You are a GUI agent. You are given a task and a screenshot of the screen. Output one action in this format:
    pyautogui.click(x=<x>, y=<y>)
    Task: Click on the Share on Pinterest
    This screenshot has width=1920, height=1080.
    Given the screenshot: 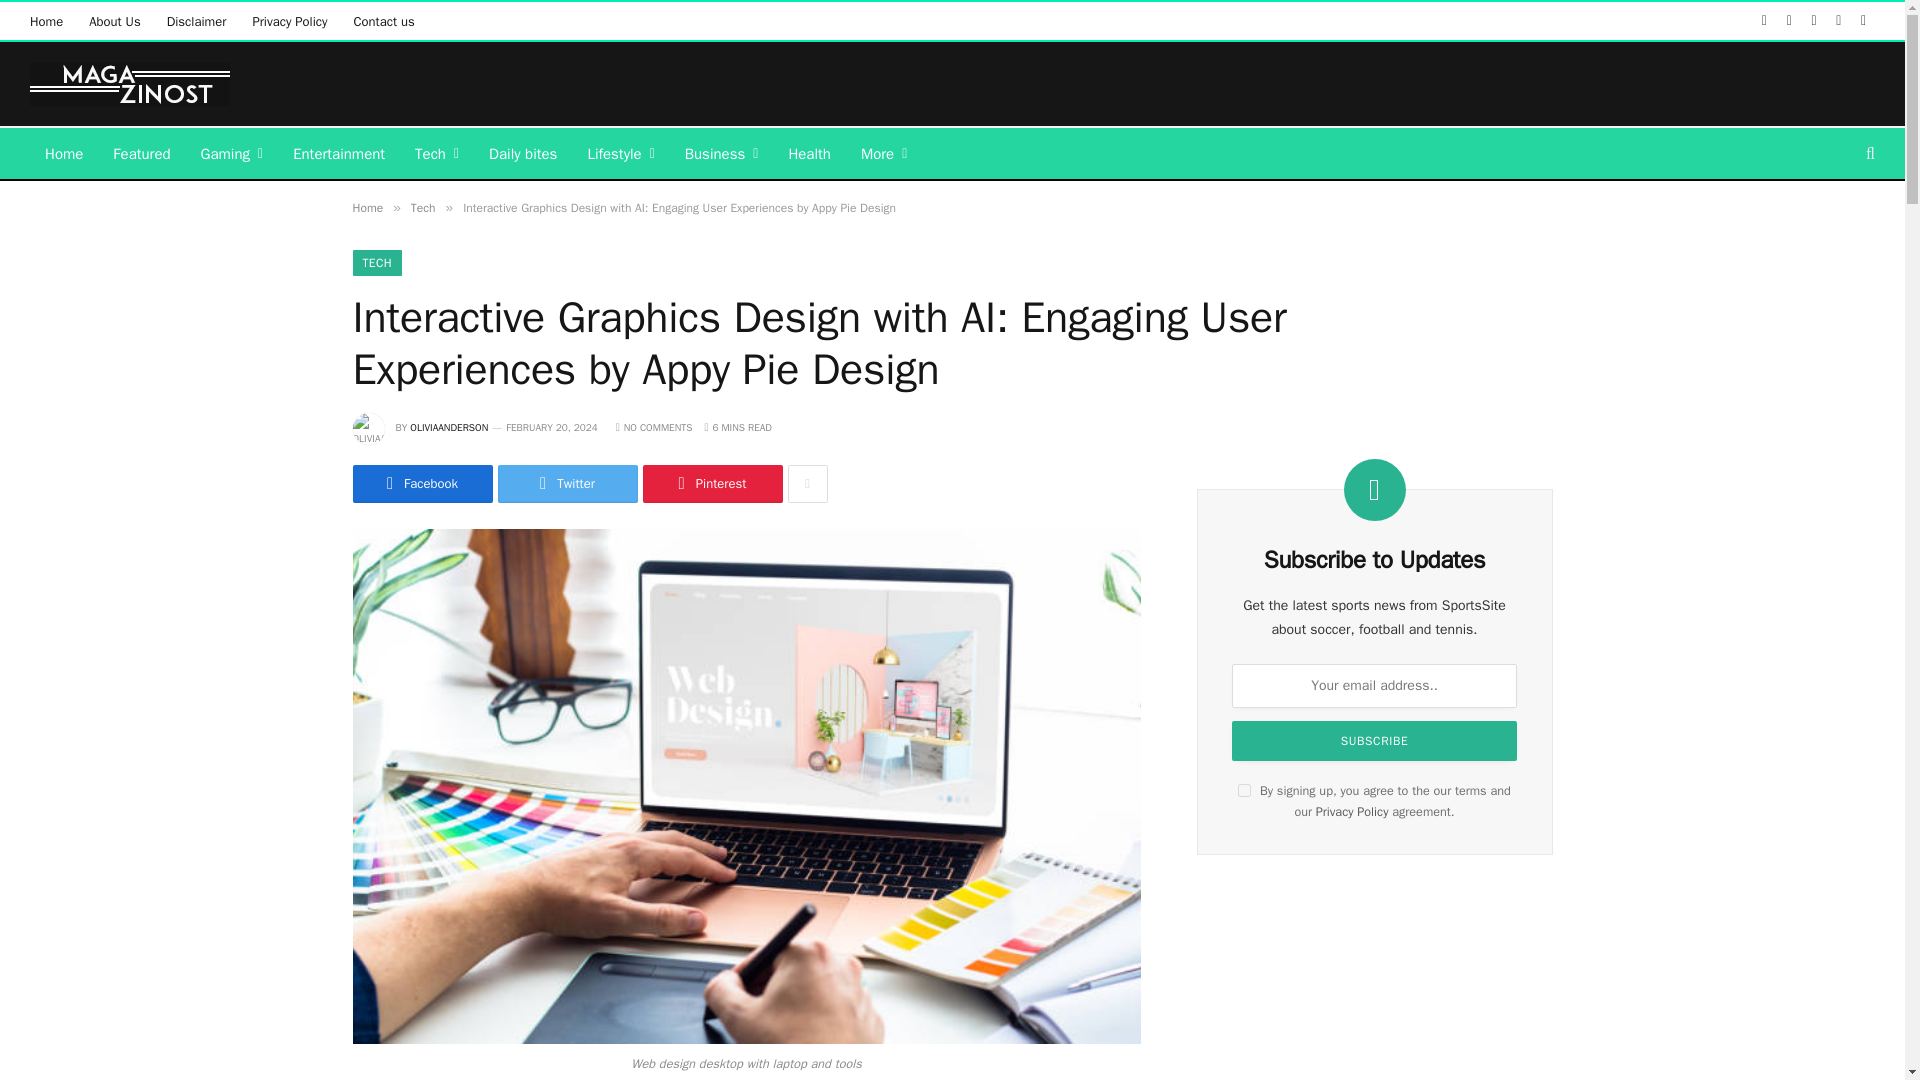 What is the action you would take?
    pyautogui.click(x=711, y=484)
    